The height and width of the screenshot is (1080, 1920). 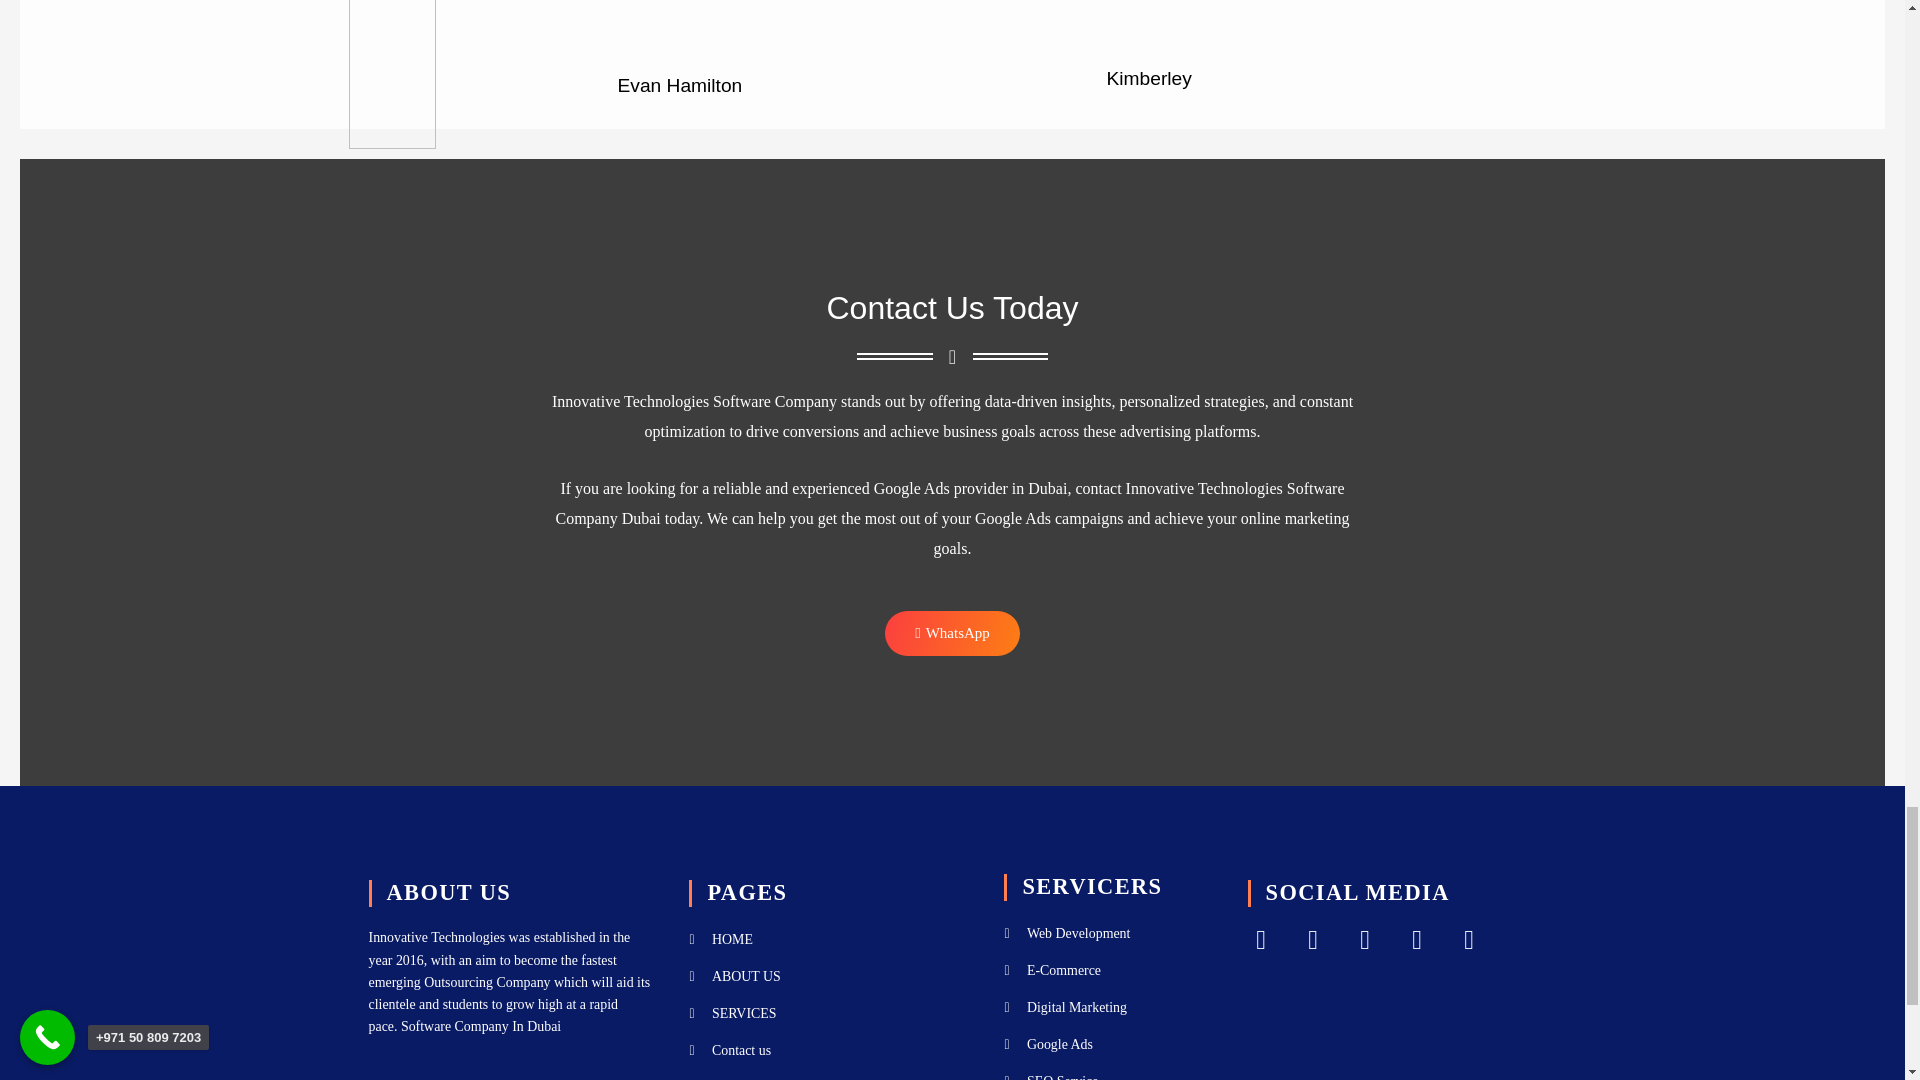 I want to click on Linkedin, so click(x=1468, y=940).